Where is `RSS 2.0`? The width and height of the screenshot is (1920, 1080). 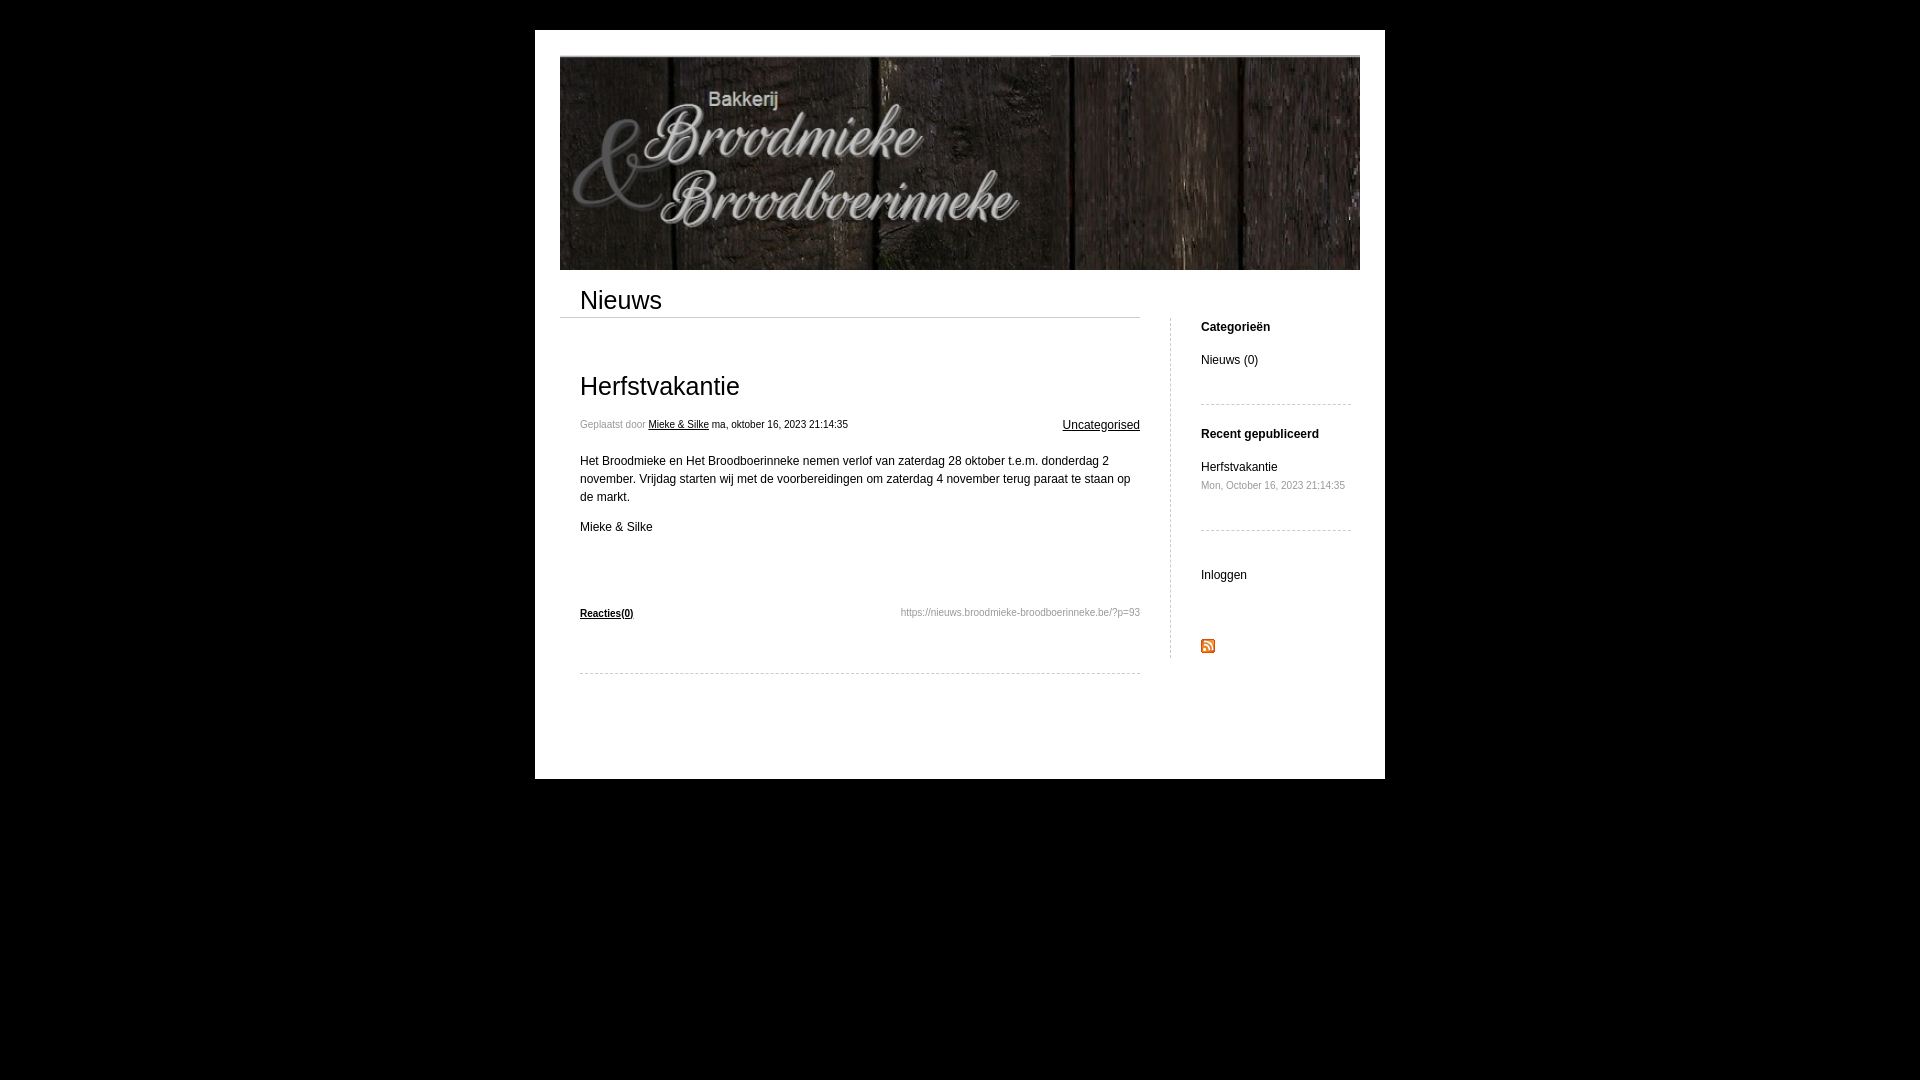
RSS 2.0 is located at coordinates (1208, 649).